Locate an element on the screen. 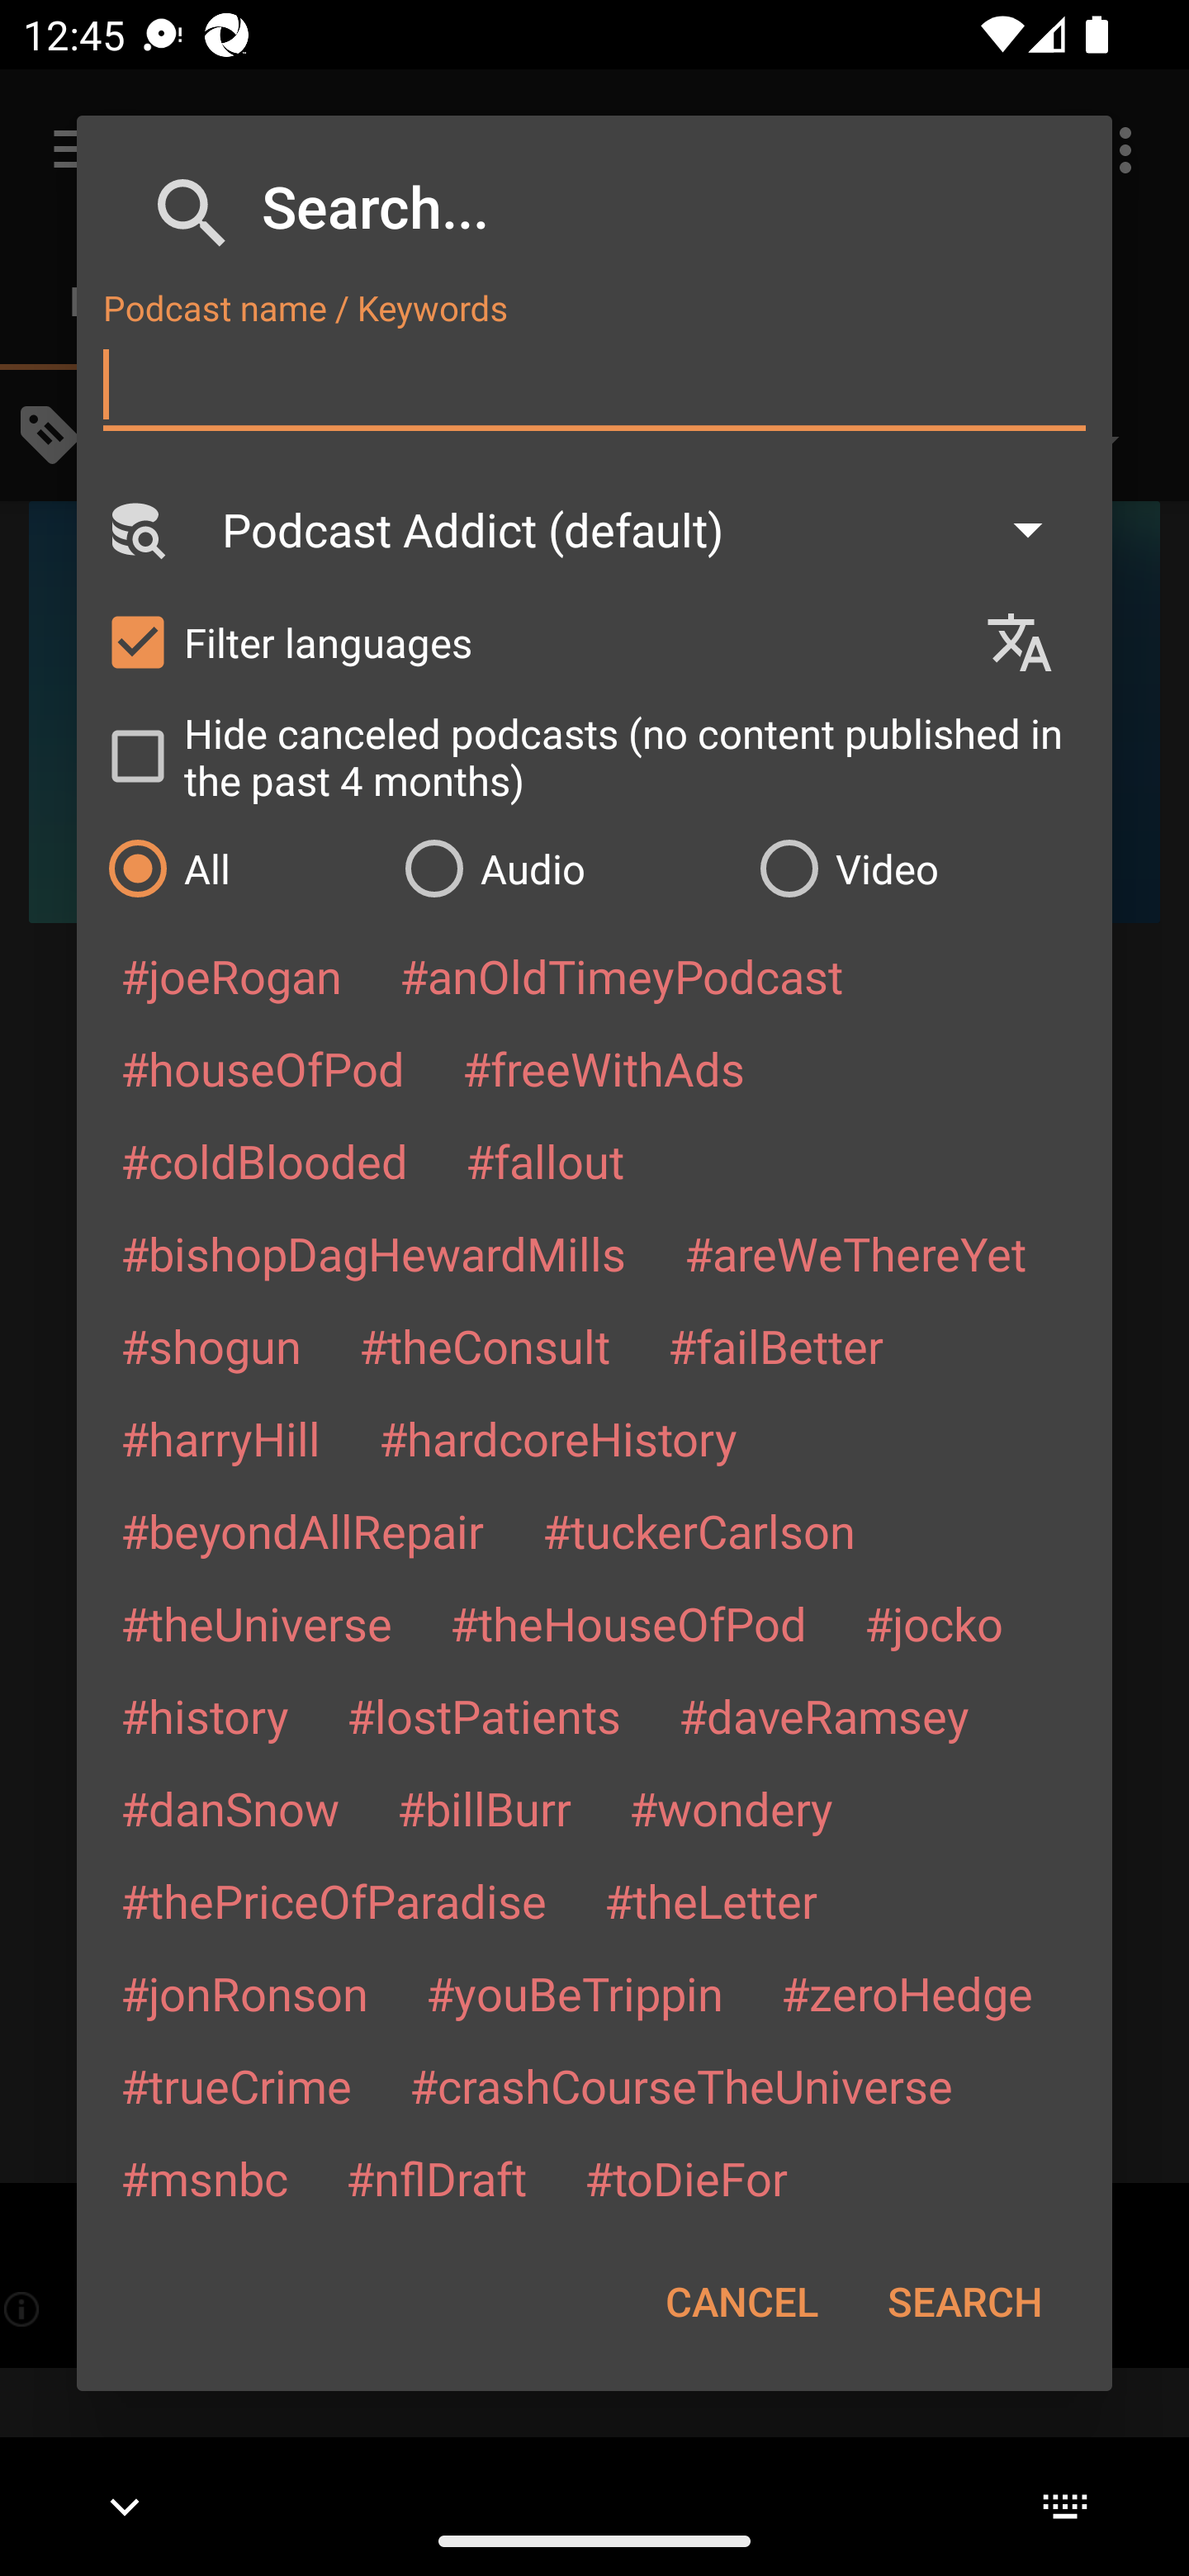 This screenshot has height=2576, width=1189. #theHouseOfPod is located at coordinates (628, 1623).